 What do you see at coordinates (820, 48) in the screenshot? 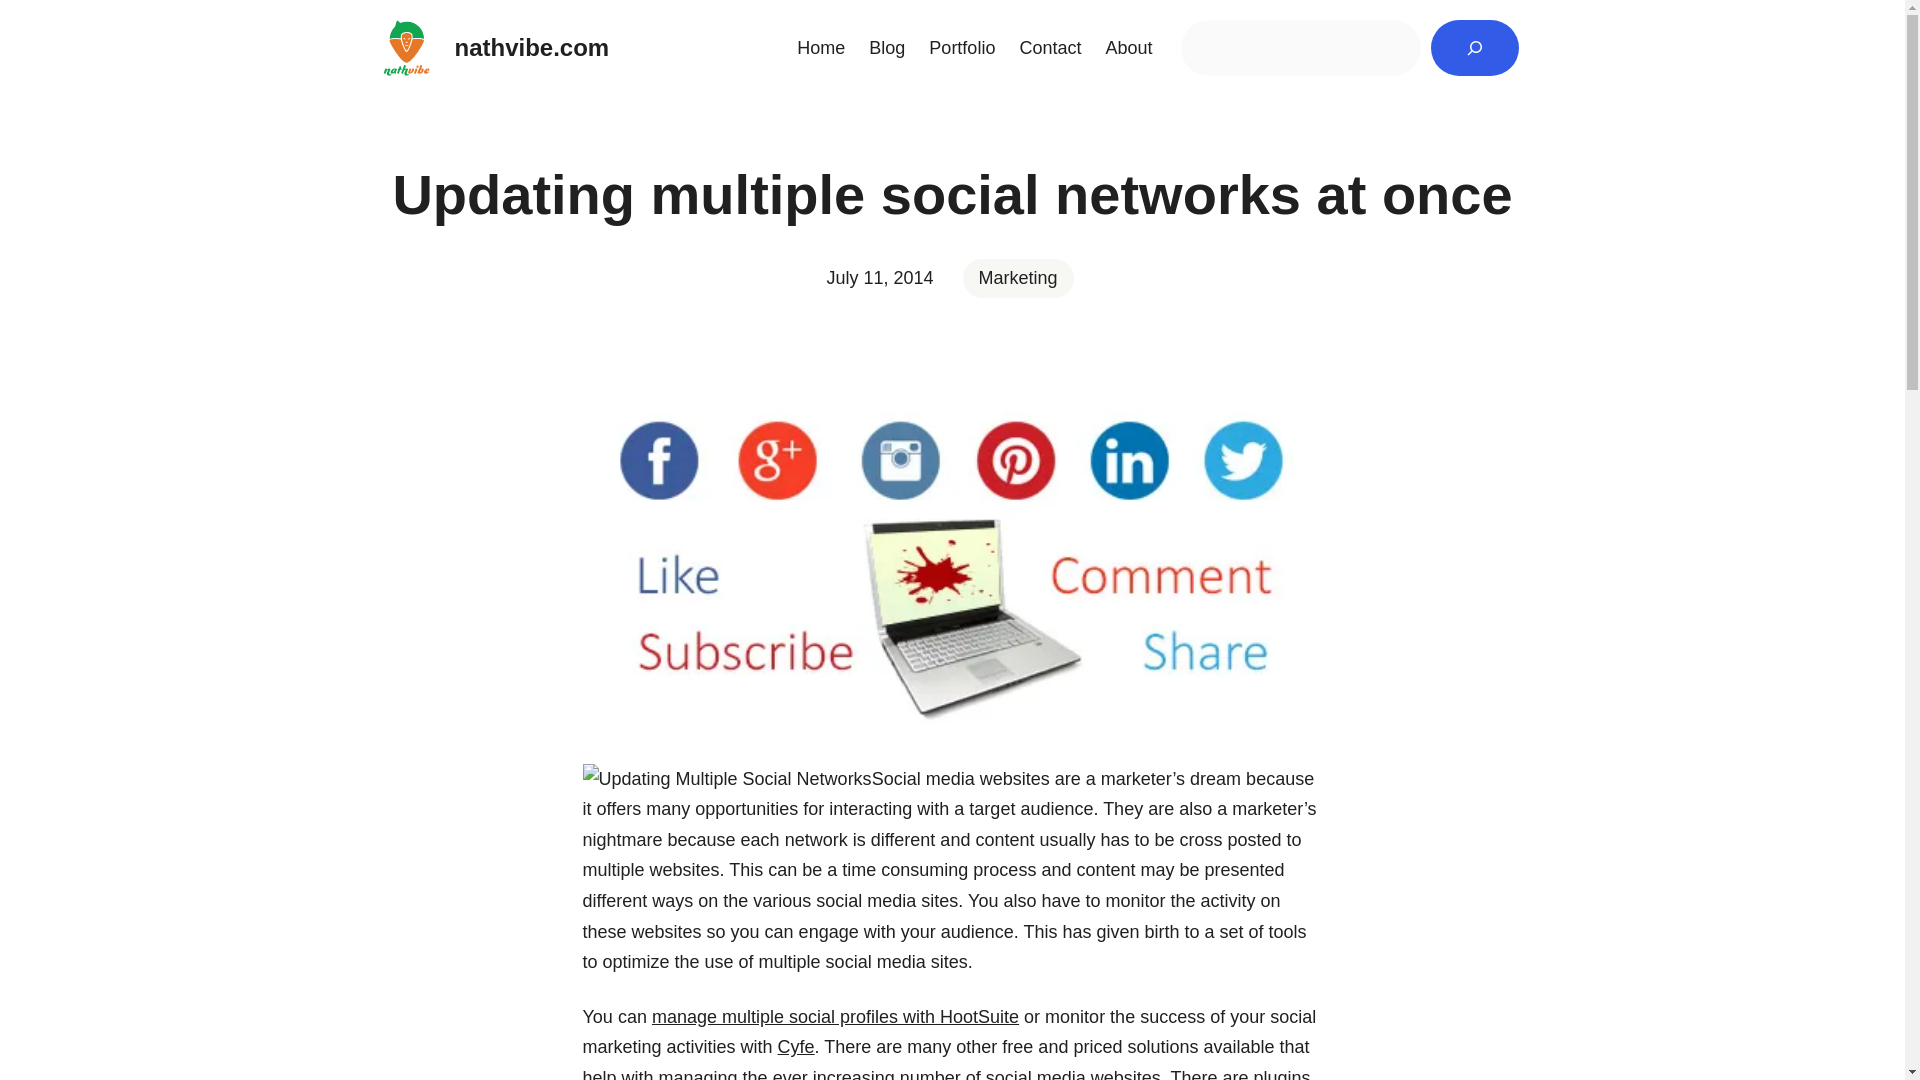
I see `Home` at bounding box center [820, 48].